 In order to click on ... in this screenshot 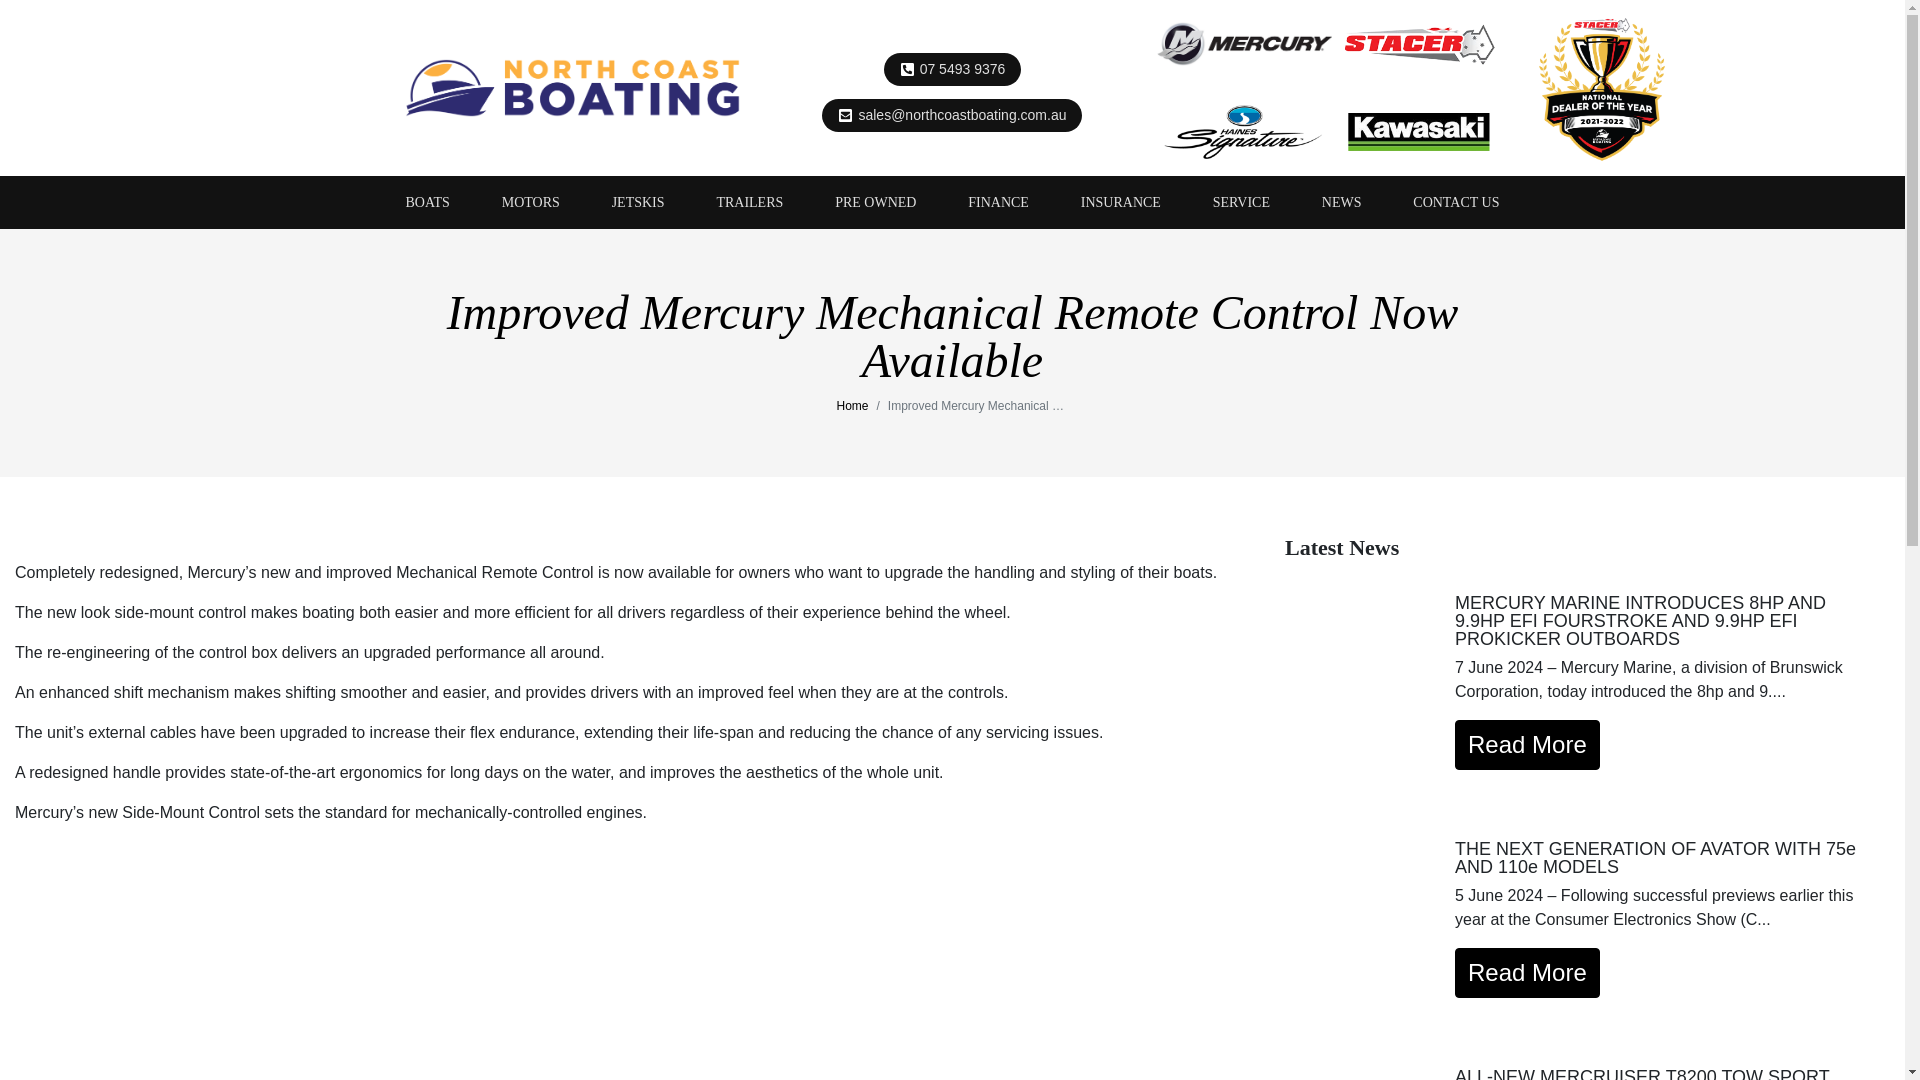, I will do `click(572, 88)`.